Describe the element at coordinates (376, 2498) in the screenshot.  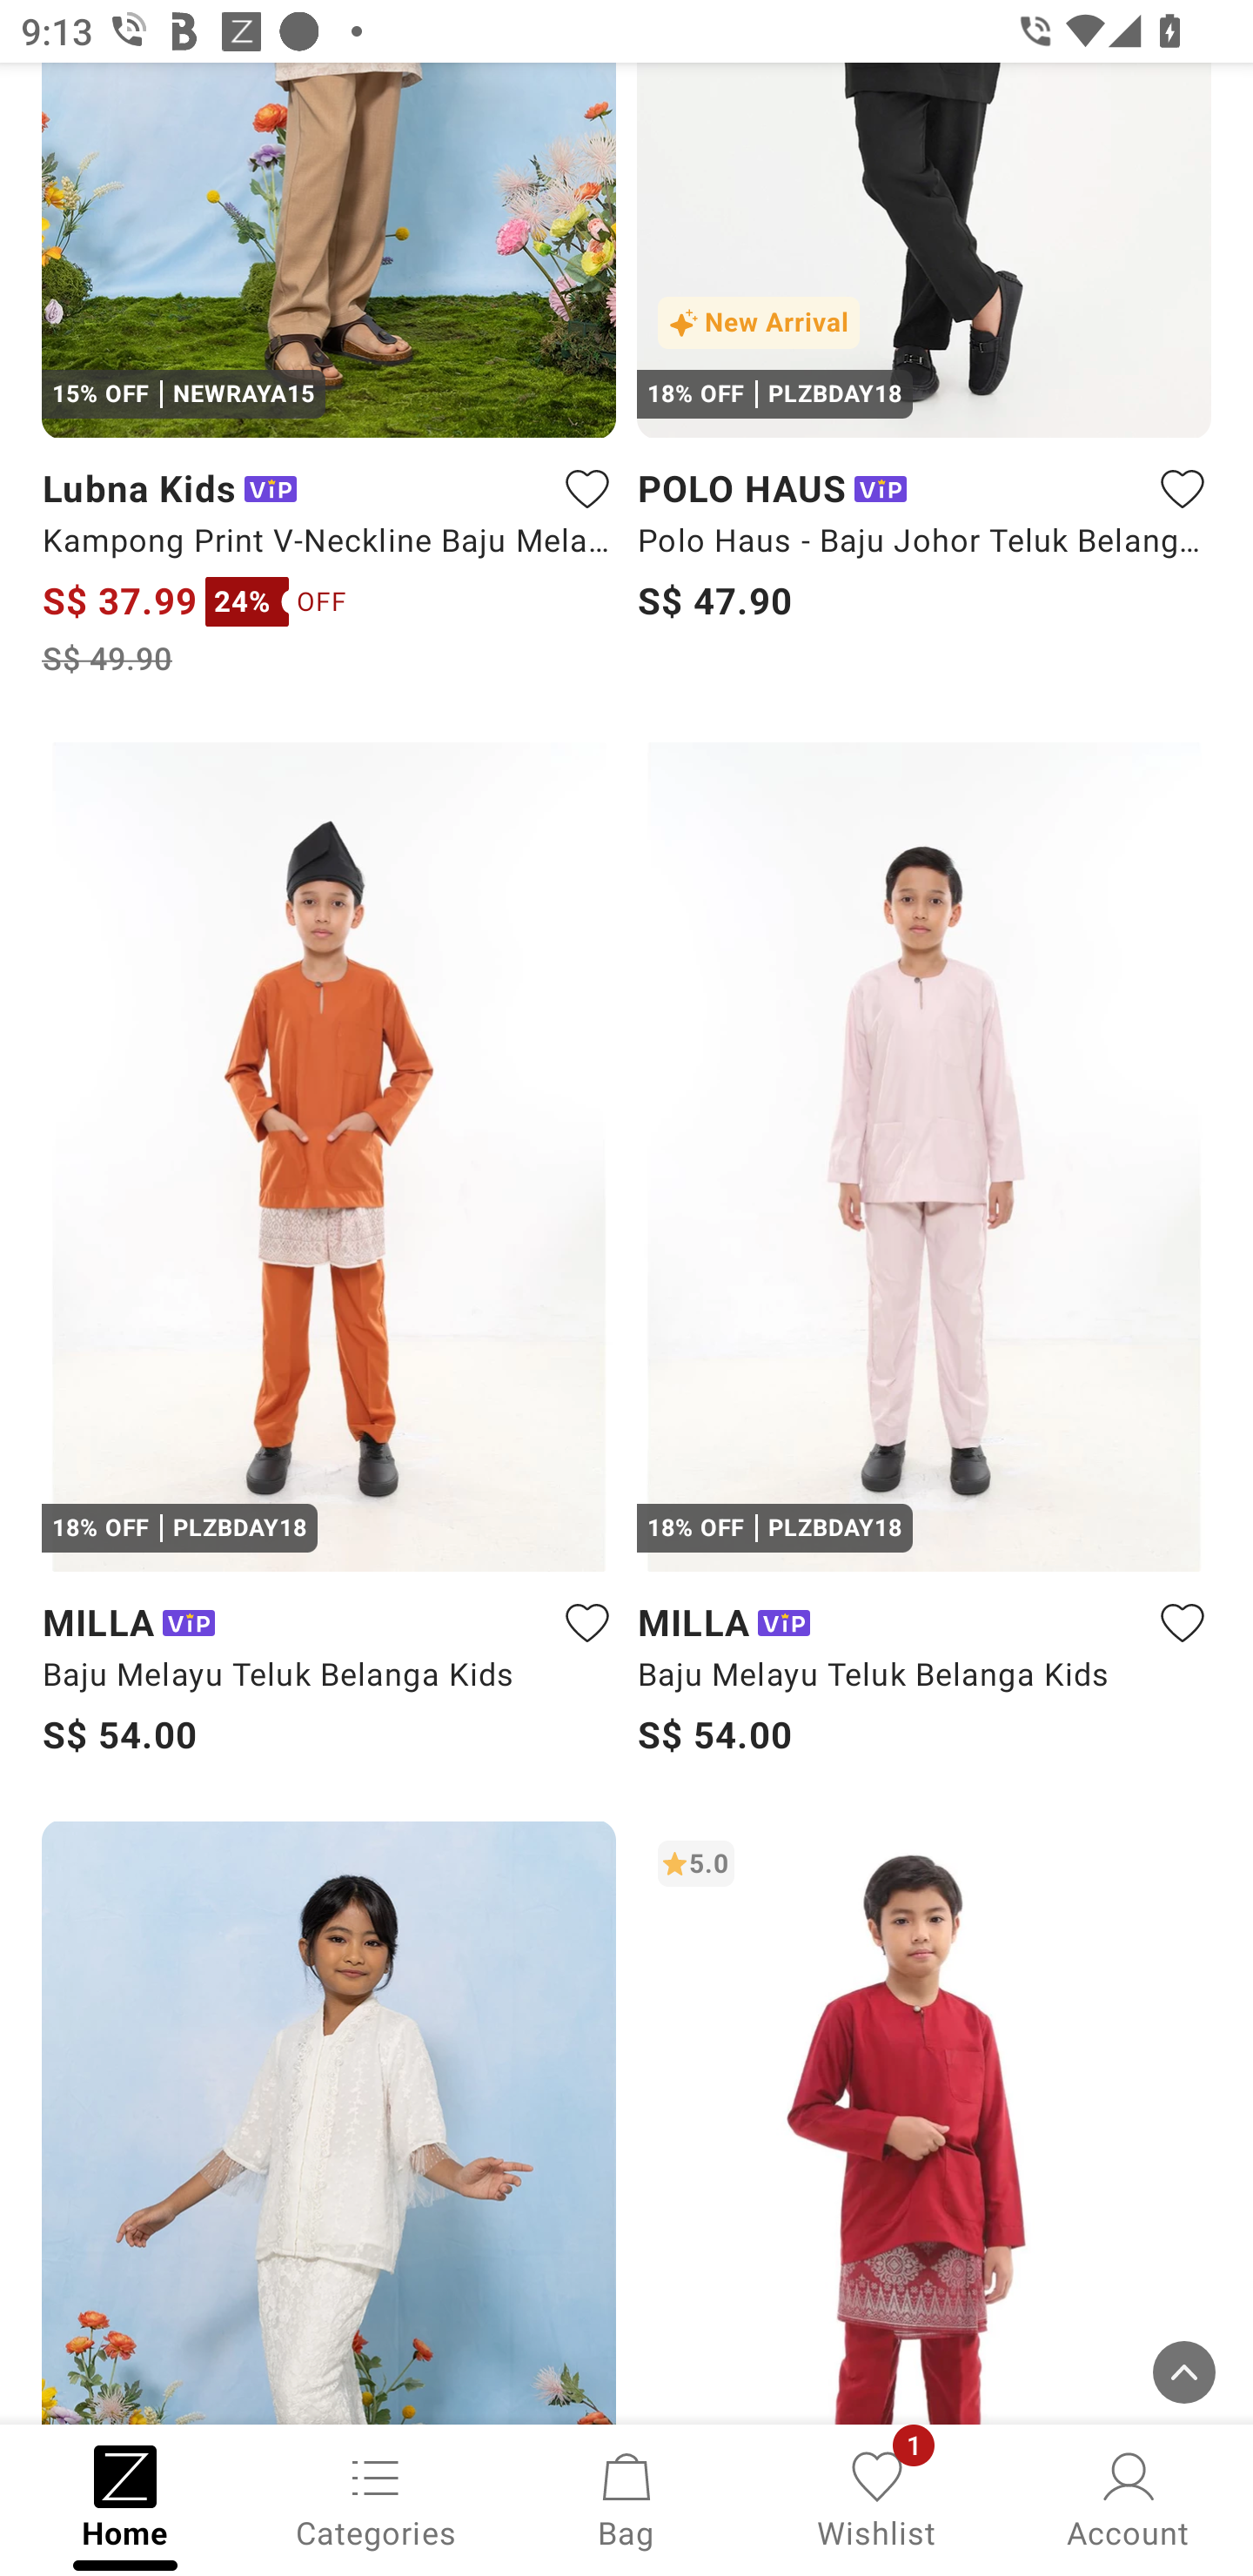
I see `Categories` at that location.